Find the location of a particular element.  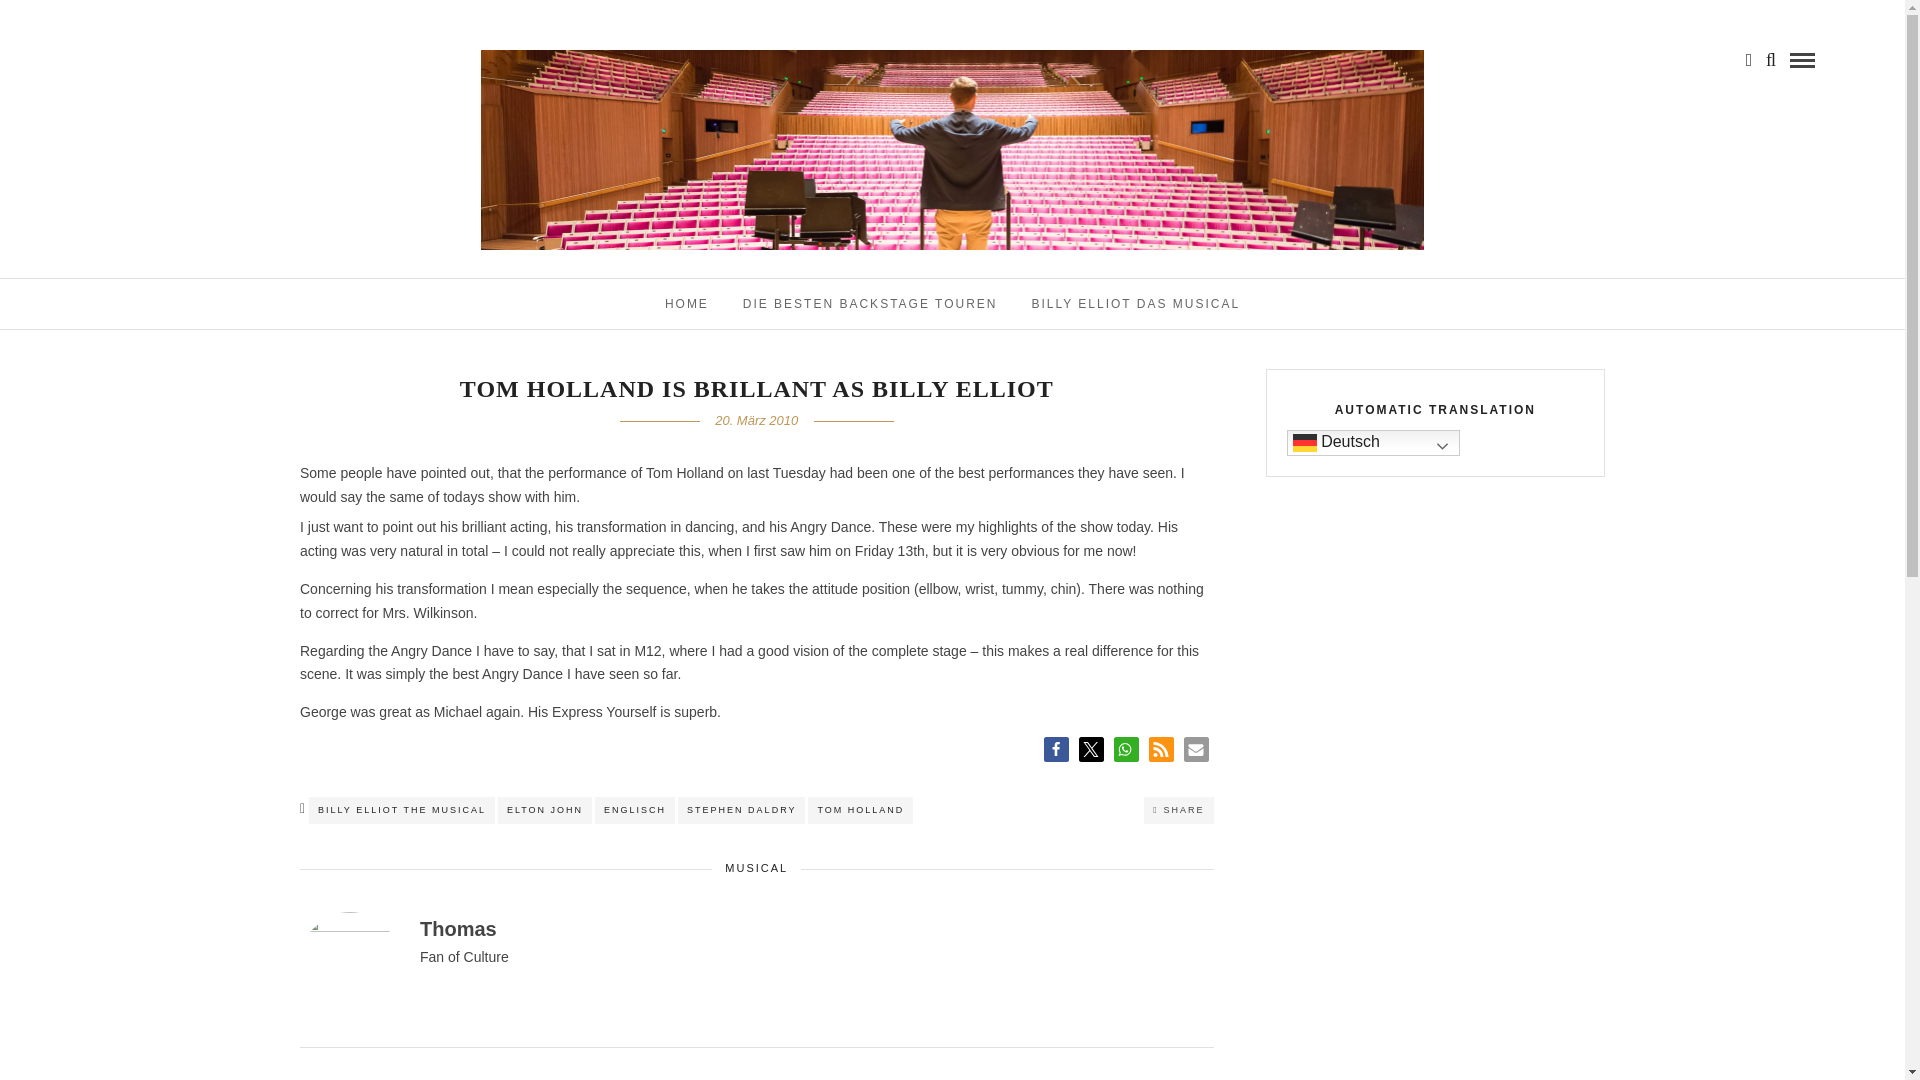

Bei Facebook teilen is located at coordinates (1056, 749).